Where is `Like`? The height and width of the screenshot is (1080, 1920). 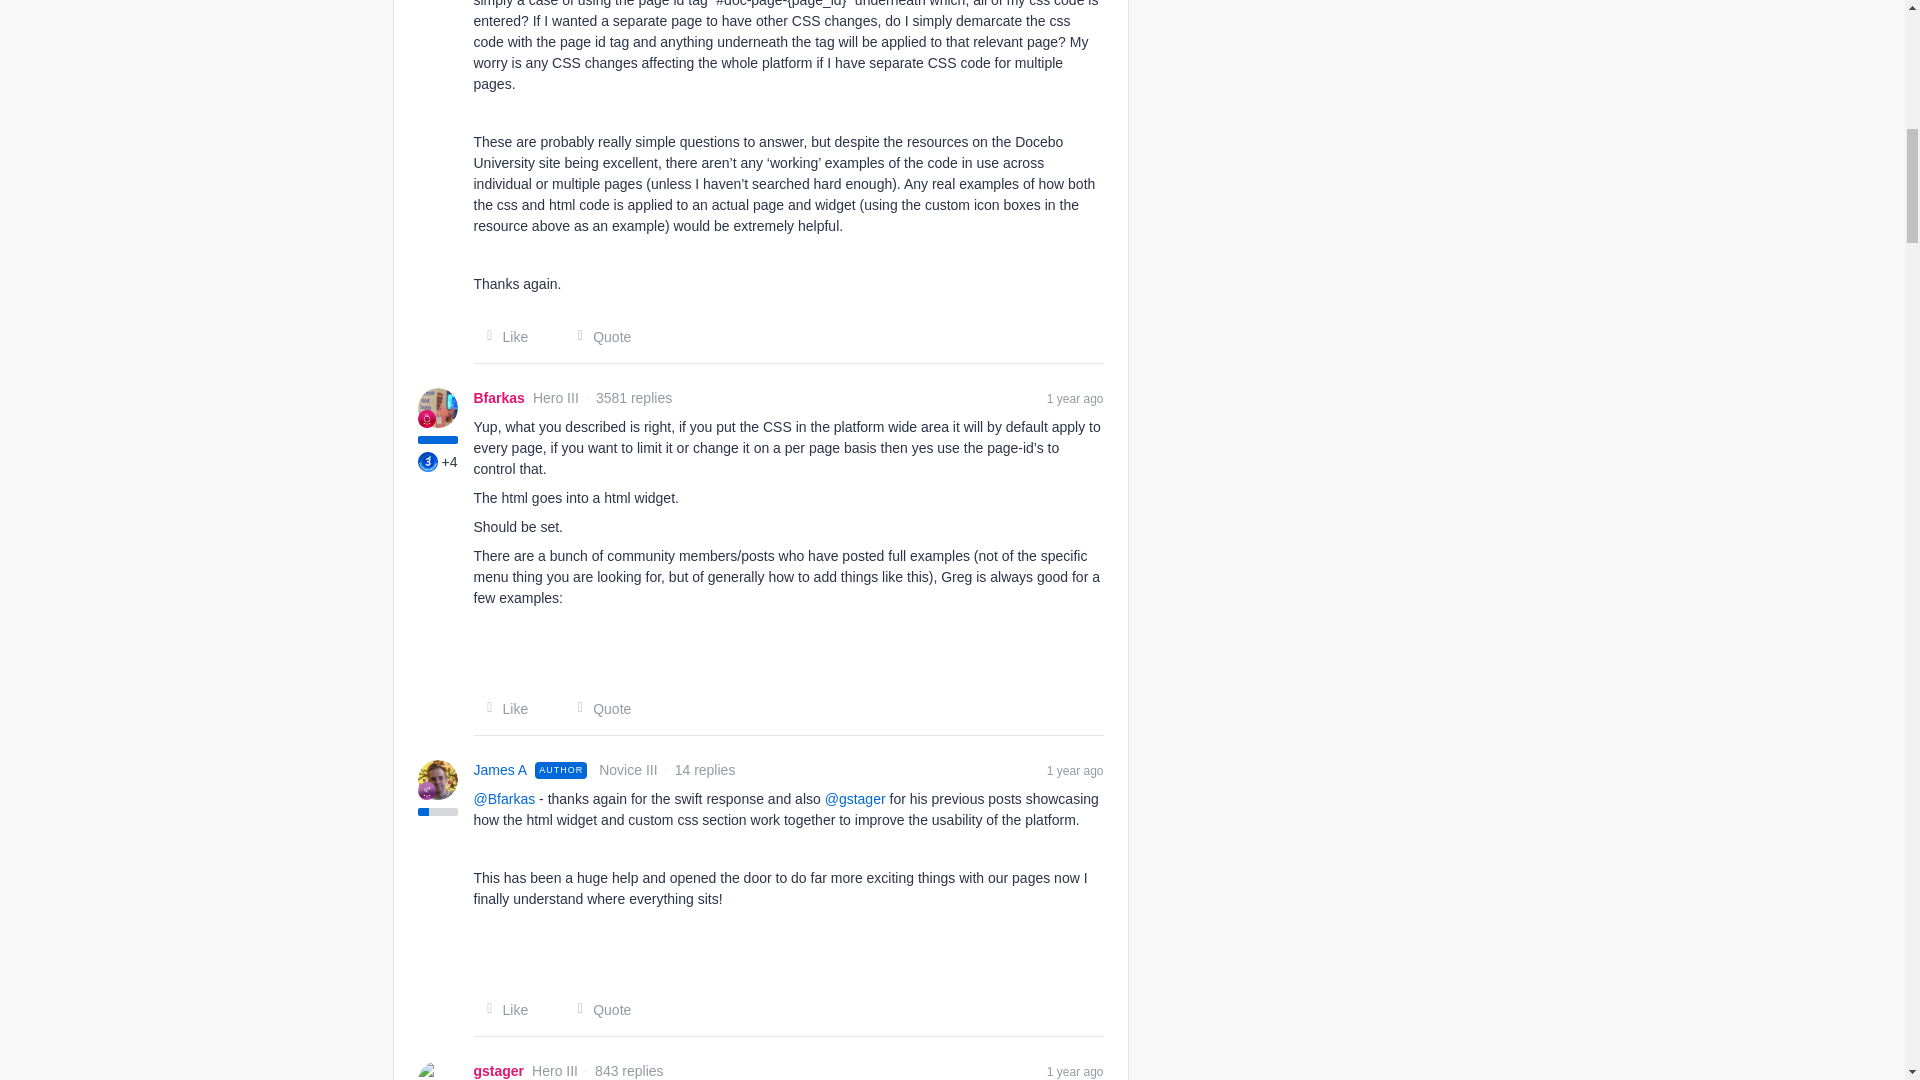
Like is located at coordinates (502, 1010).